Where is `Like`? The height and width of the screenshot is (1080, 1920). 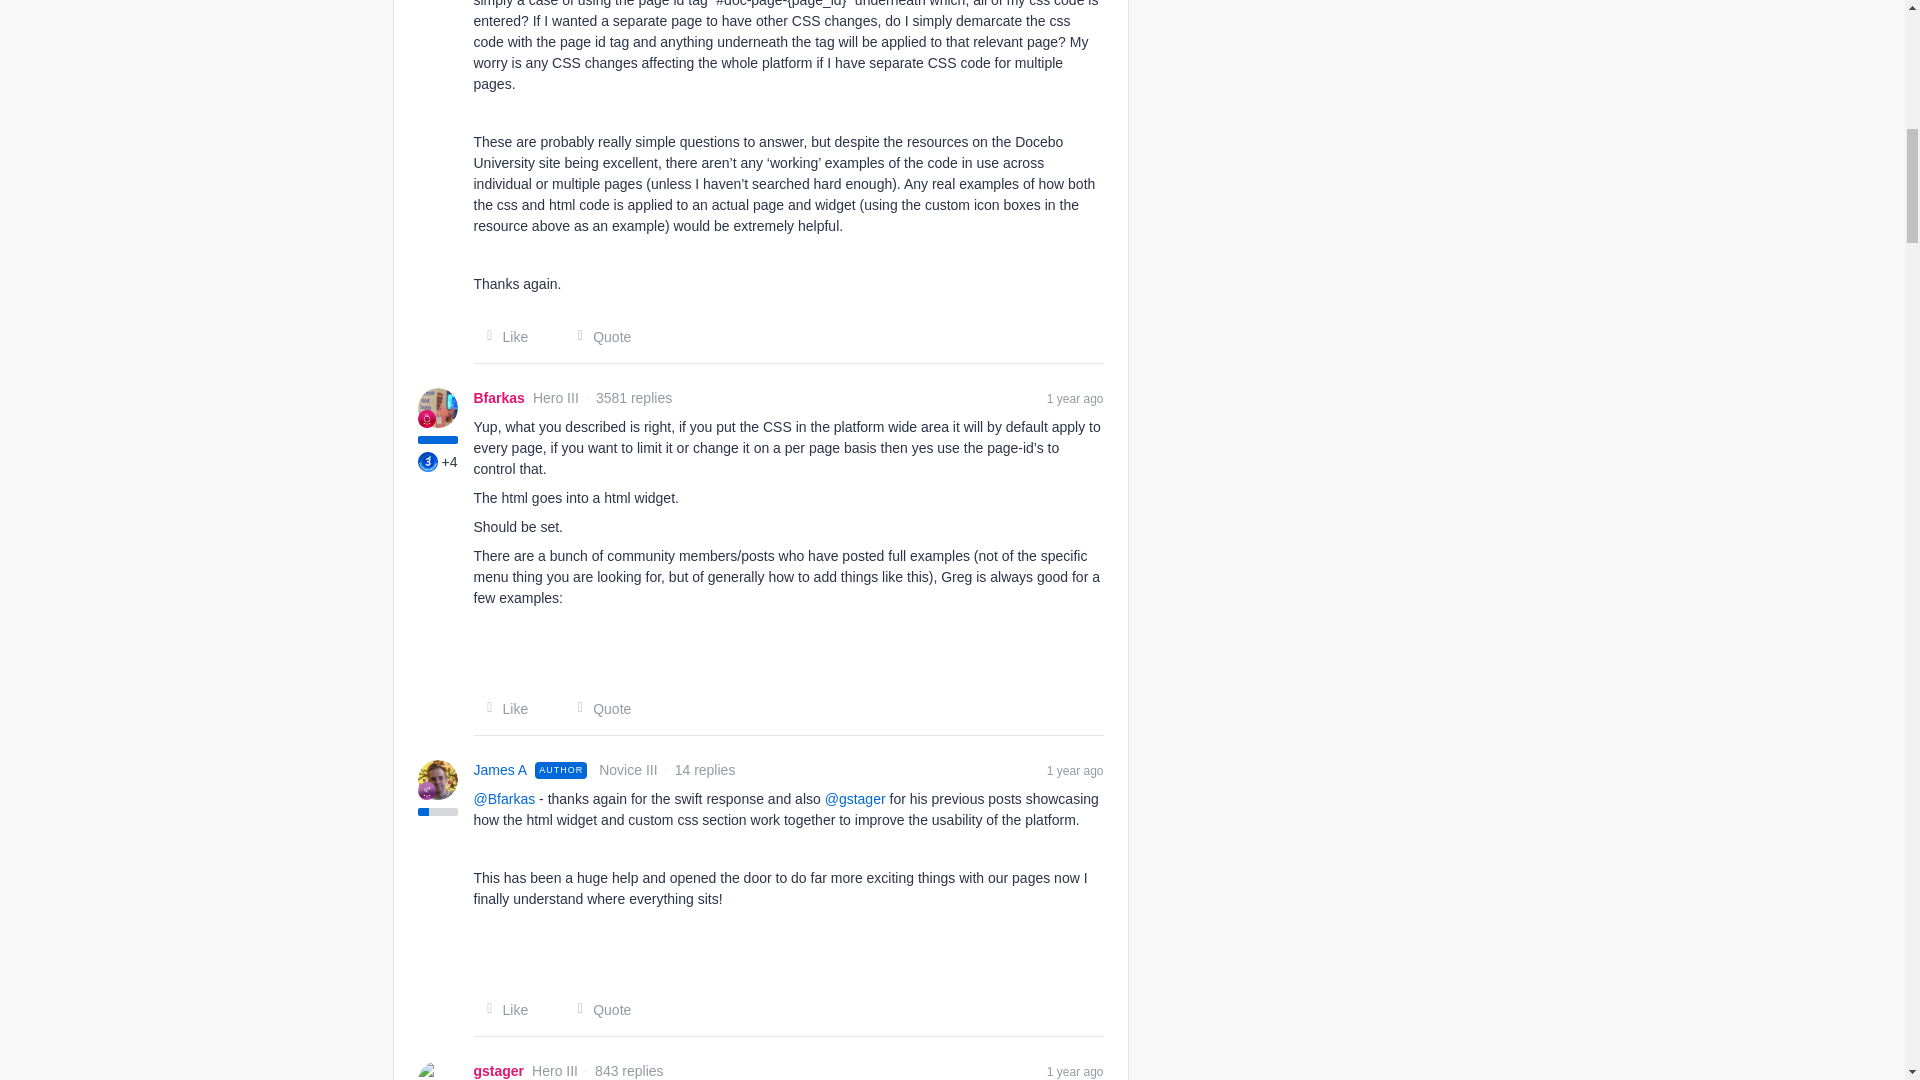
Like is located at coordinates (502, 1010).